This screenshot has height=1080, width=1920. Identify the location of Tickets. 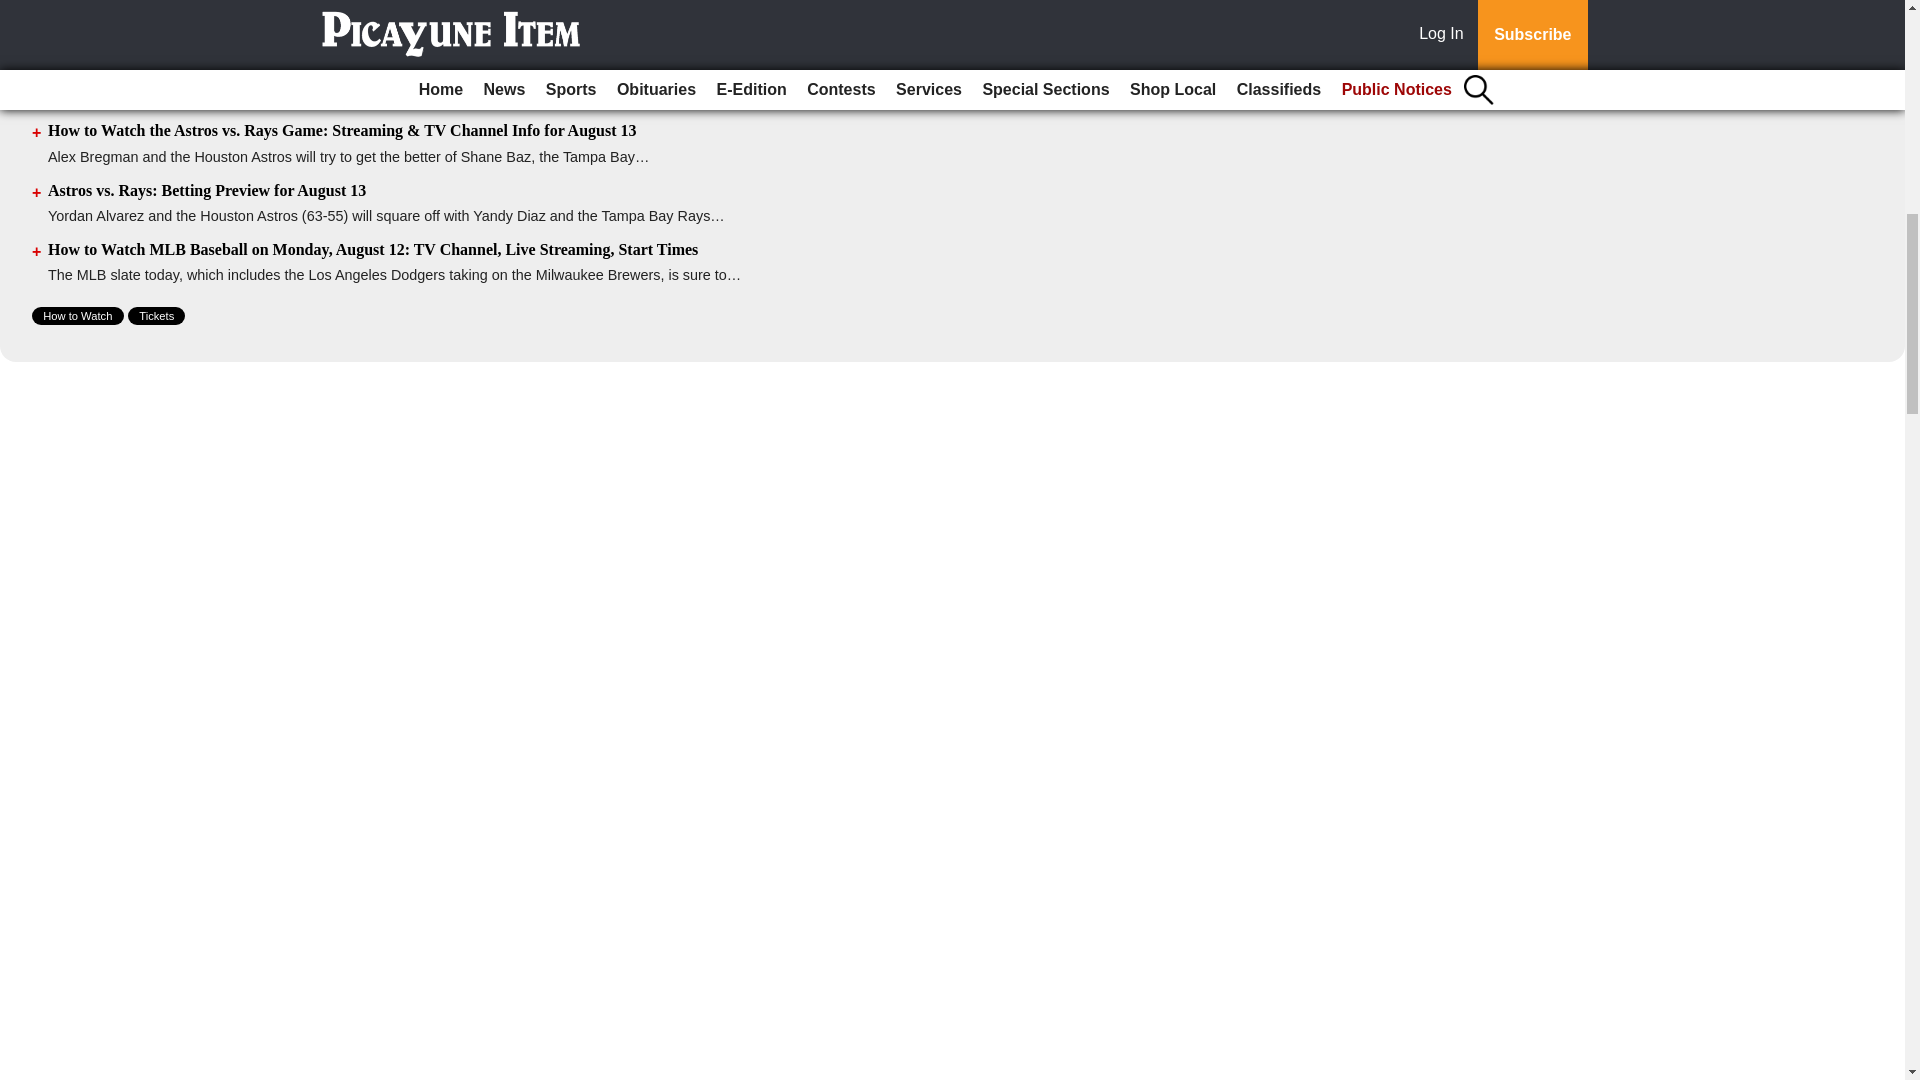
(156, 316).